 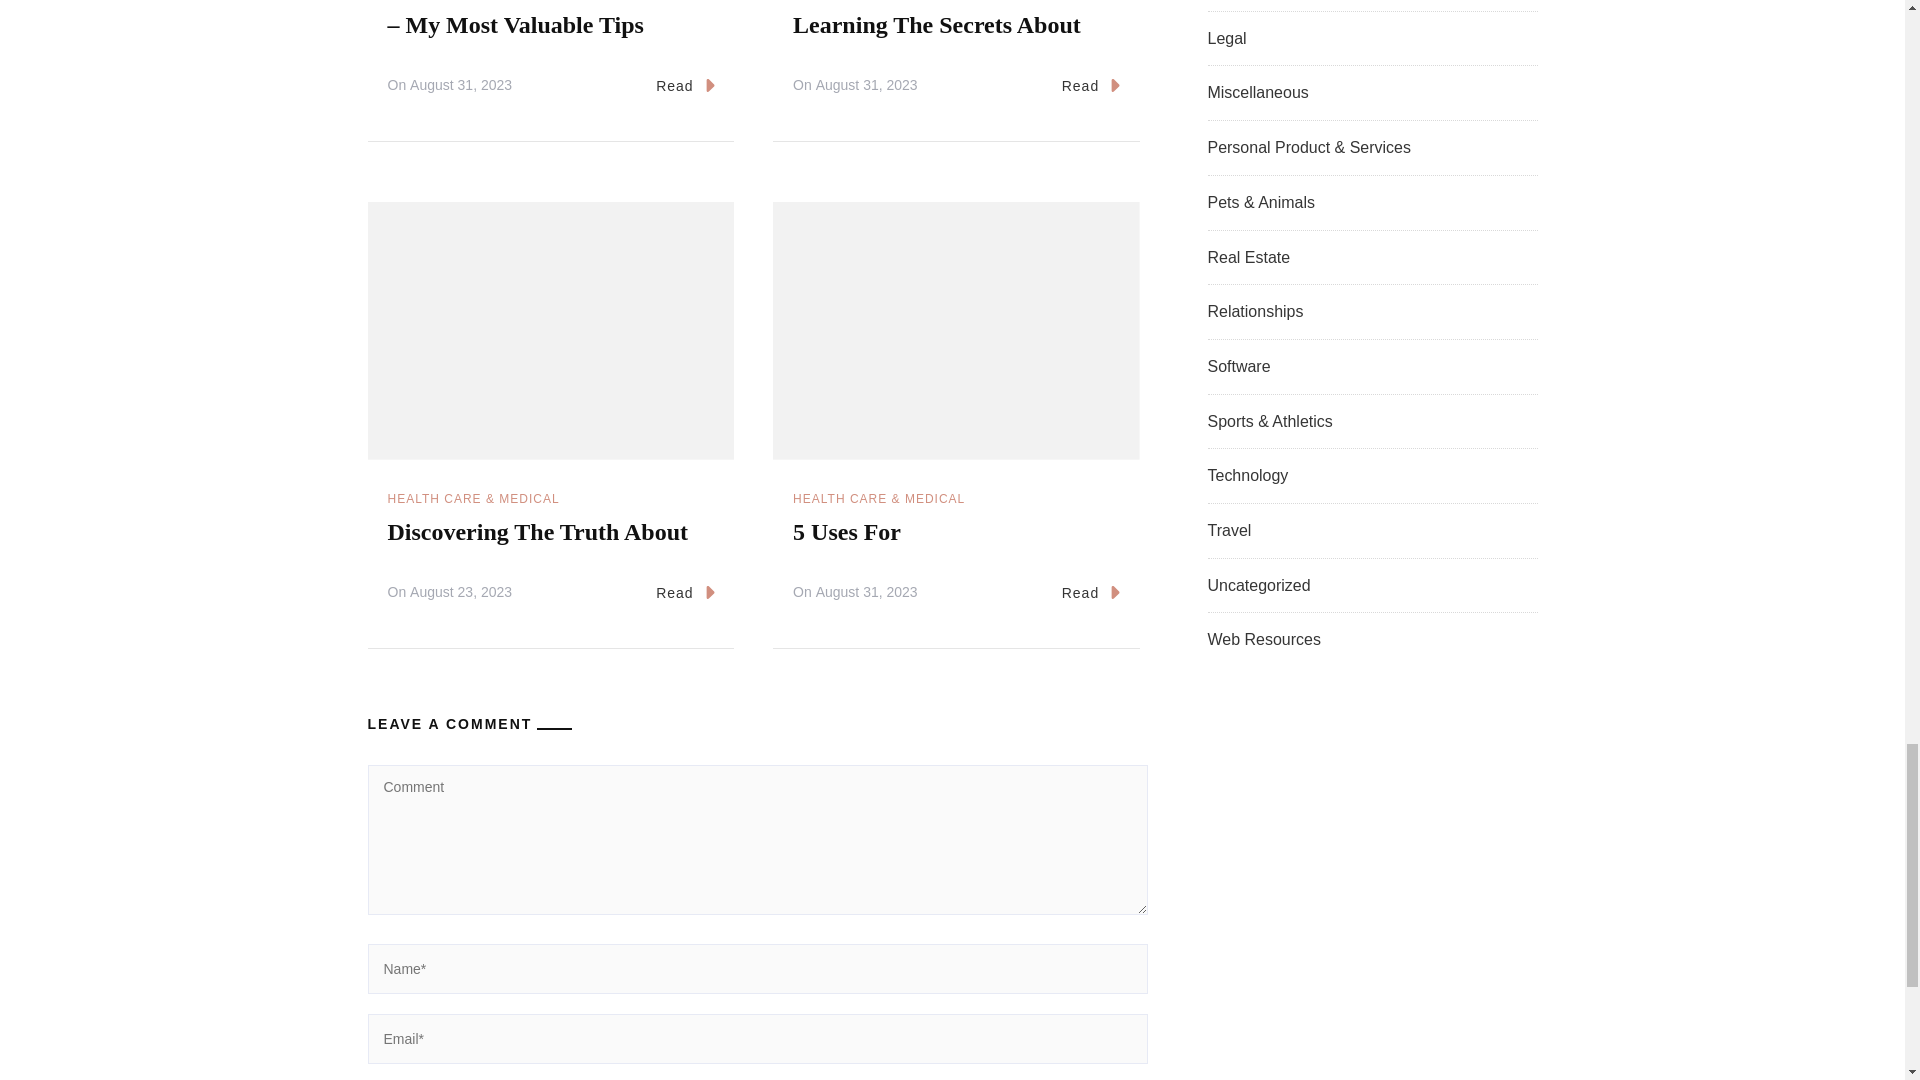 I want to click on Read, so click(x=1090, y=86).